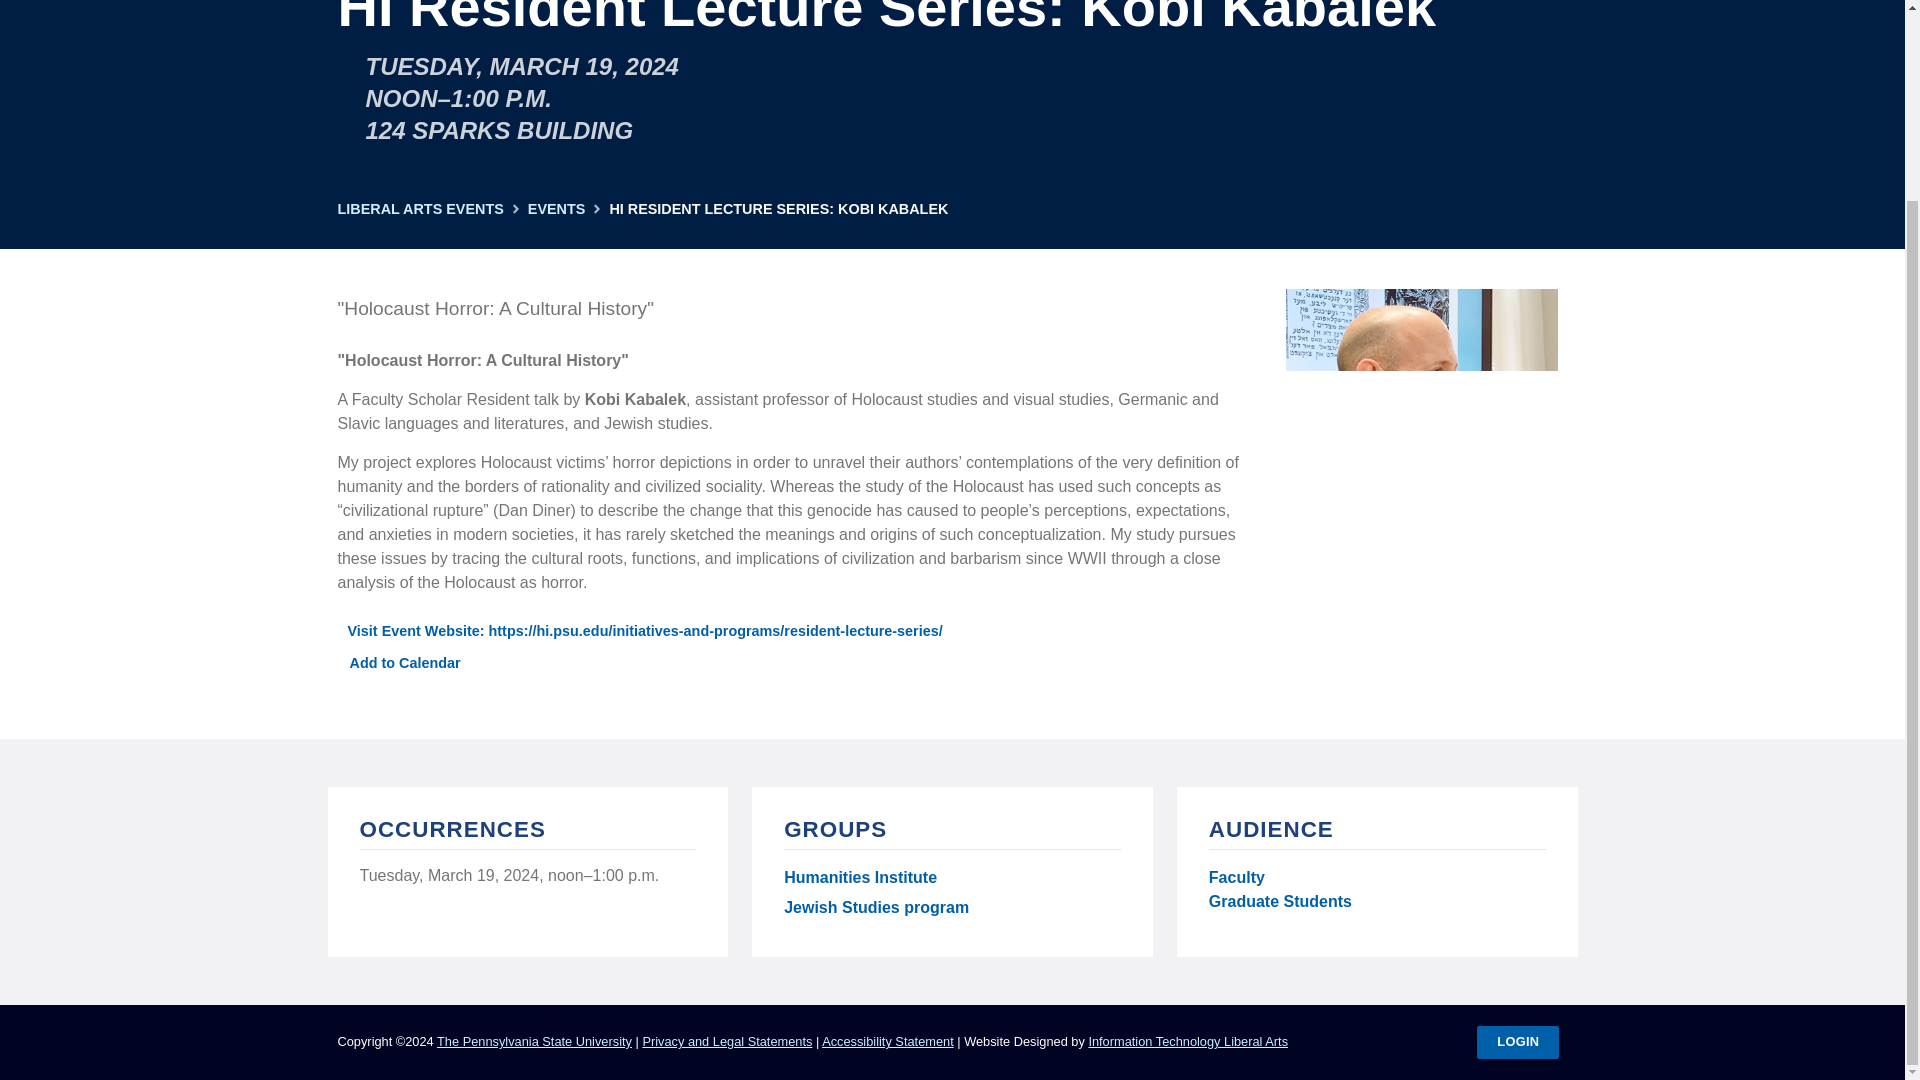  Describe the element at coordinates (400, 662) in the screenshot. I see `Add to Calendar` at that location.